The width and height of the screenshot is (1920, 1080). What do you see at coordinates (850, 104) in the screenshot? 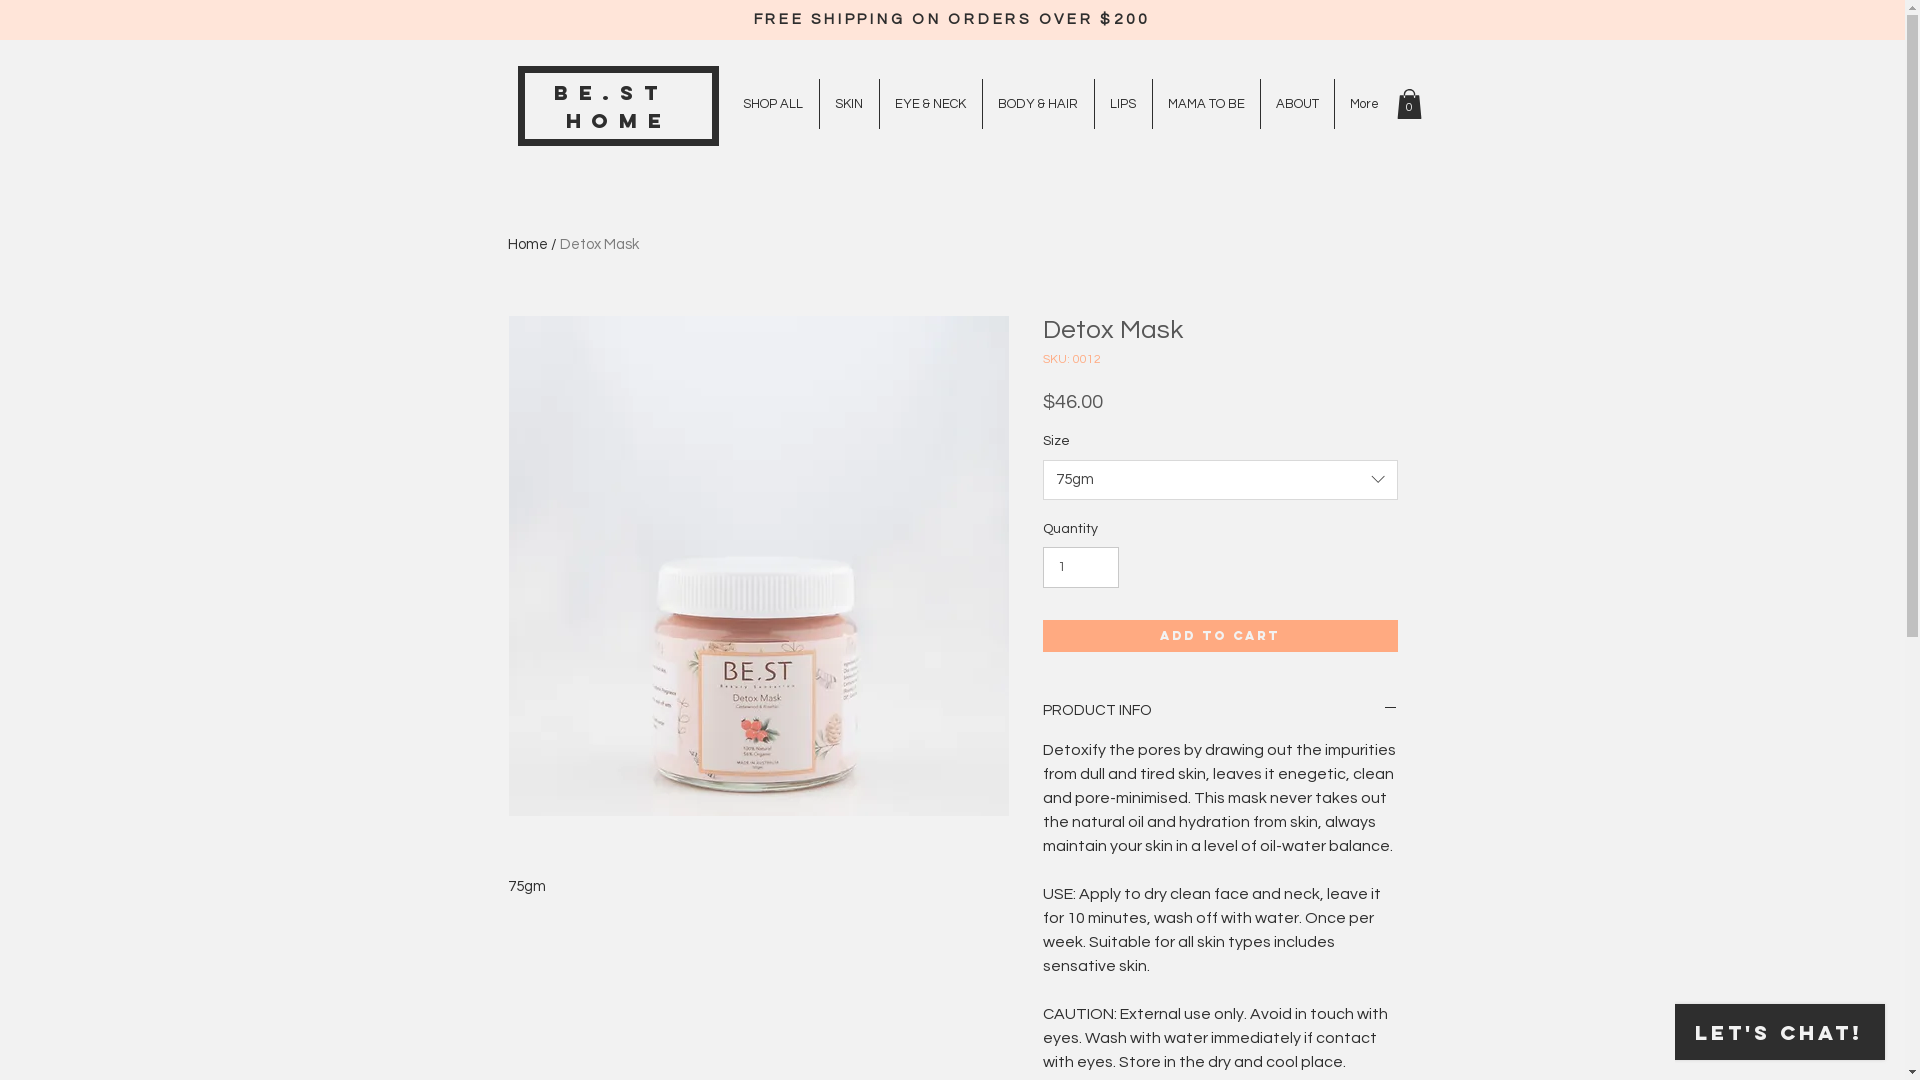
I see `SKIN` at bounding box center [850, 104].